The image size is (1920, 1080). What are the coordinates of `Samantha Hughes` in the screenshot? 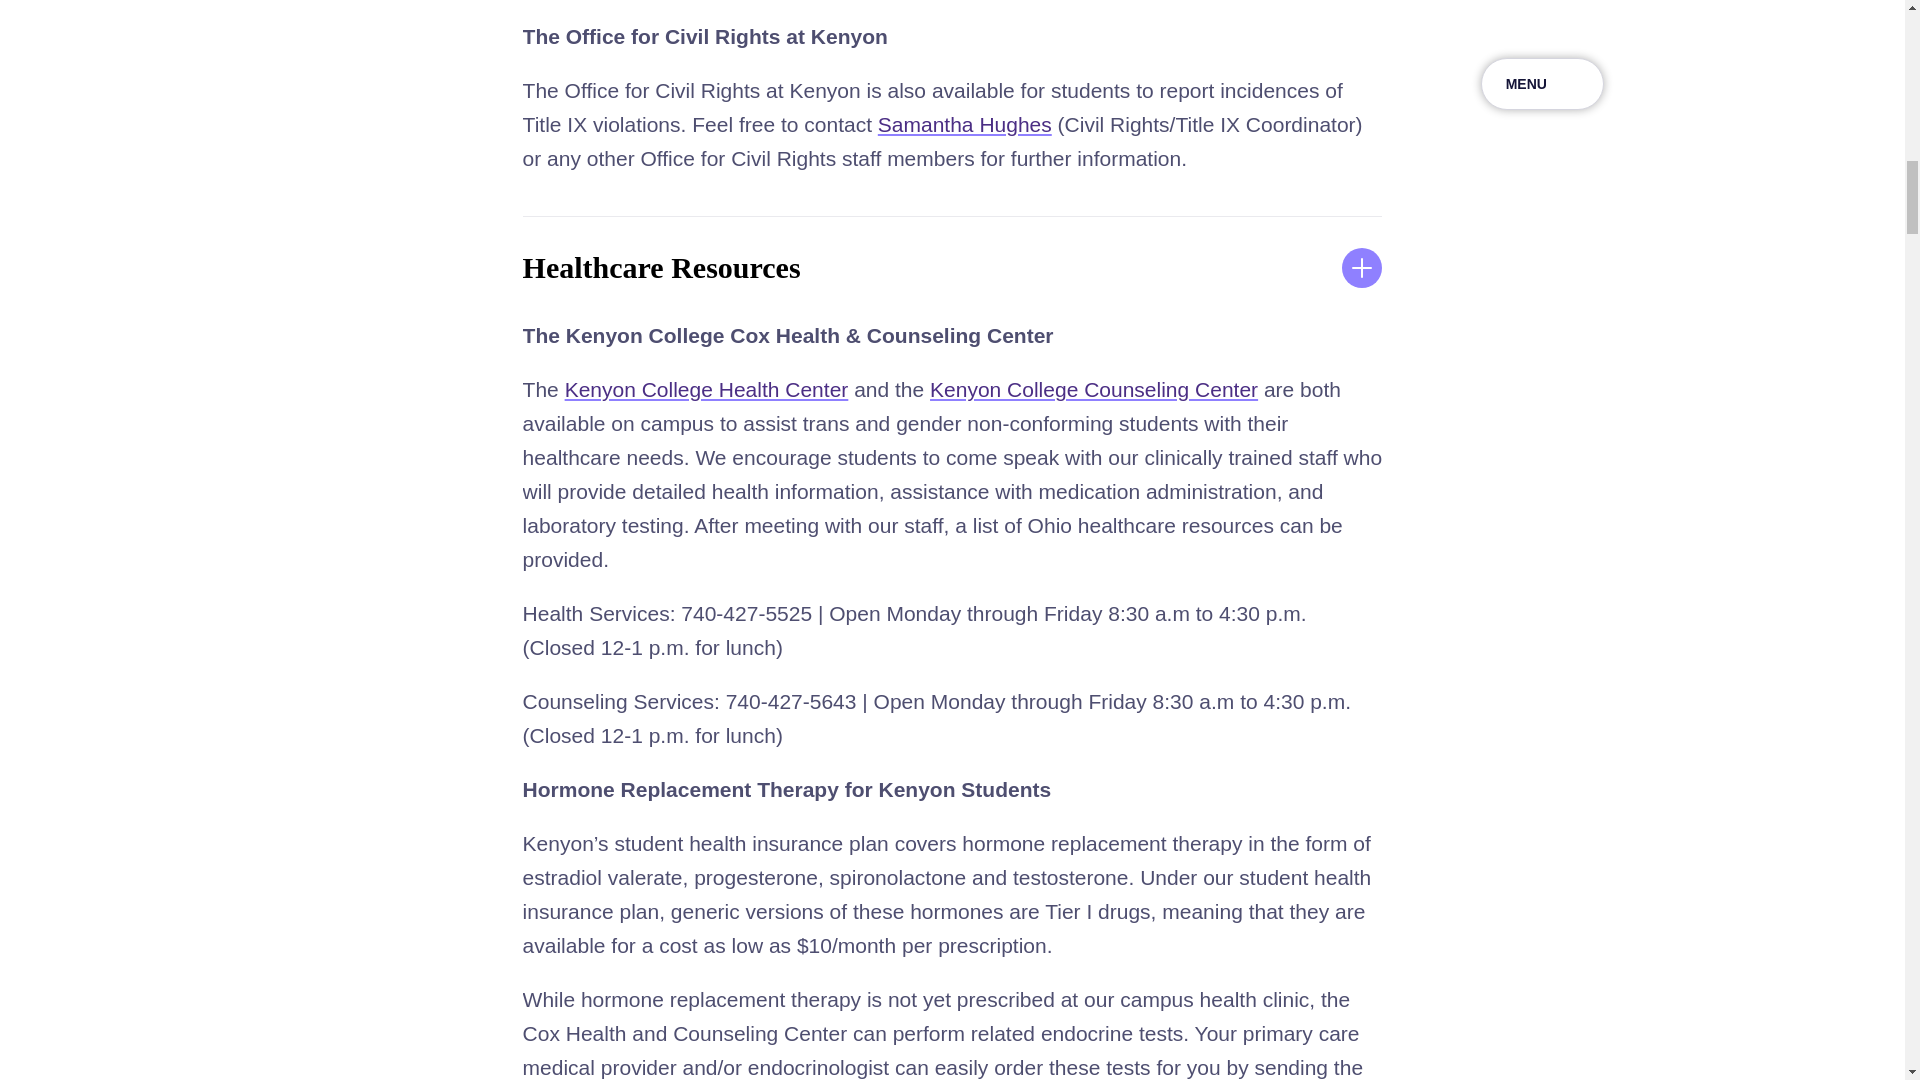 It's located at (964, 124).